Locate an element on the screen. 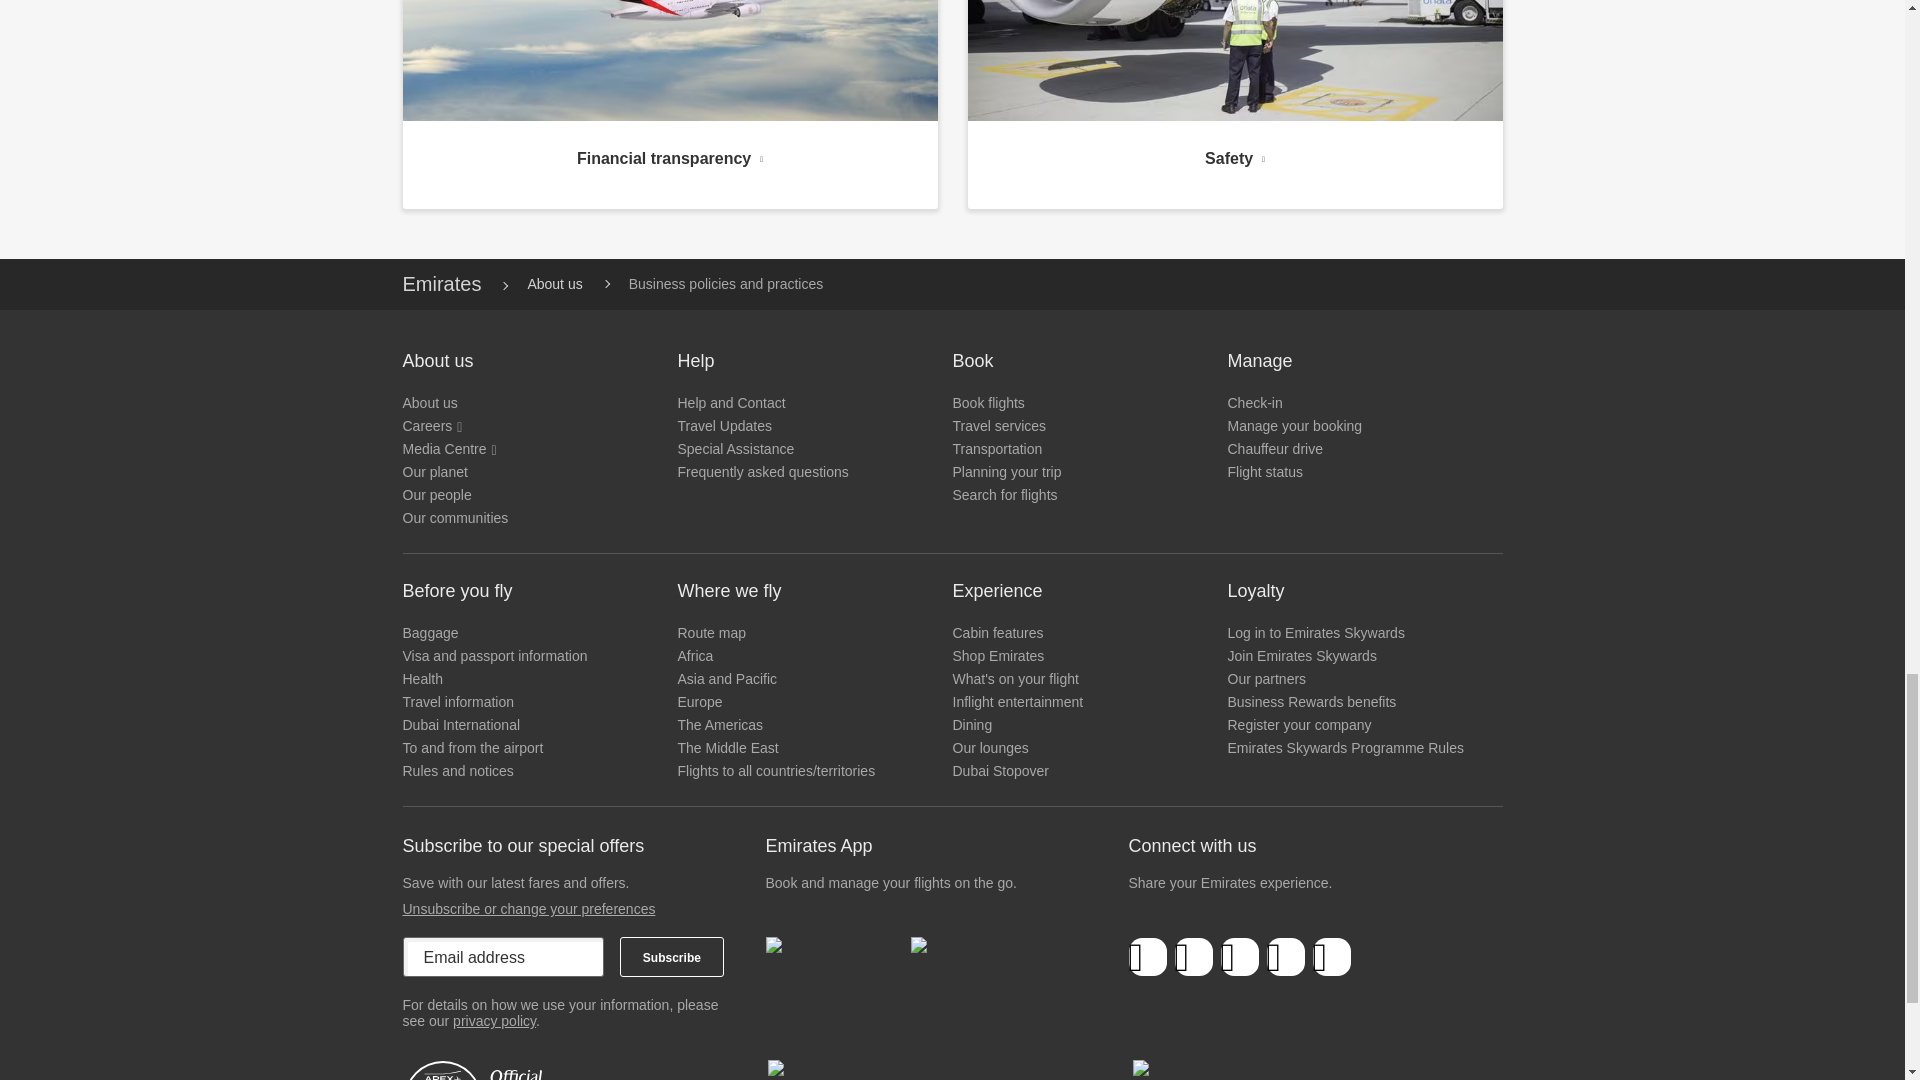  Apex five star rating 2021 is located at coordinates (888, 1070).